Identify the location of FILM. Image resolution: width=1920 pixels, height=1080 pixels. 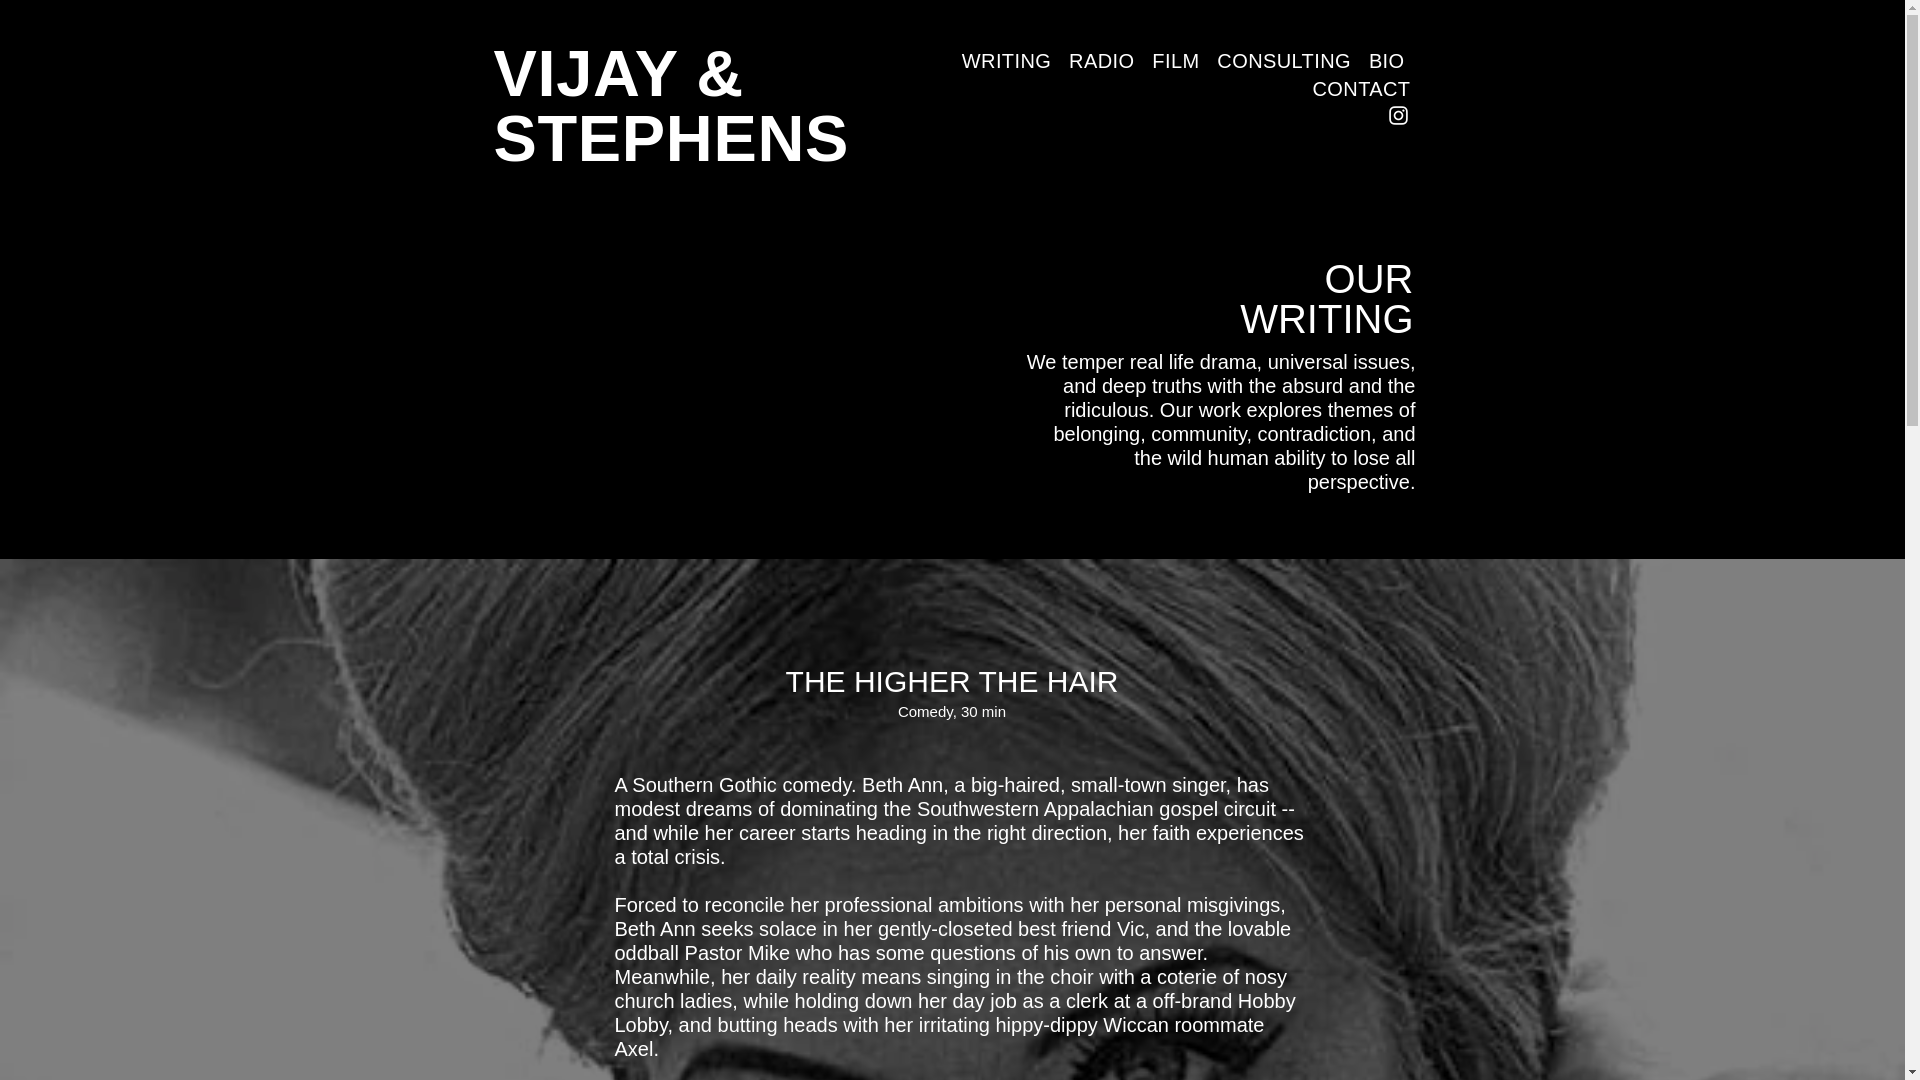
(1175, 60).